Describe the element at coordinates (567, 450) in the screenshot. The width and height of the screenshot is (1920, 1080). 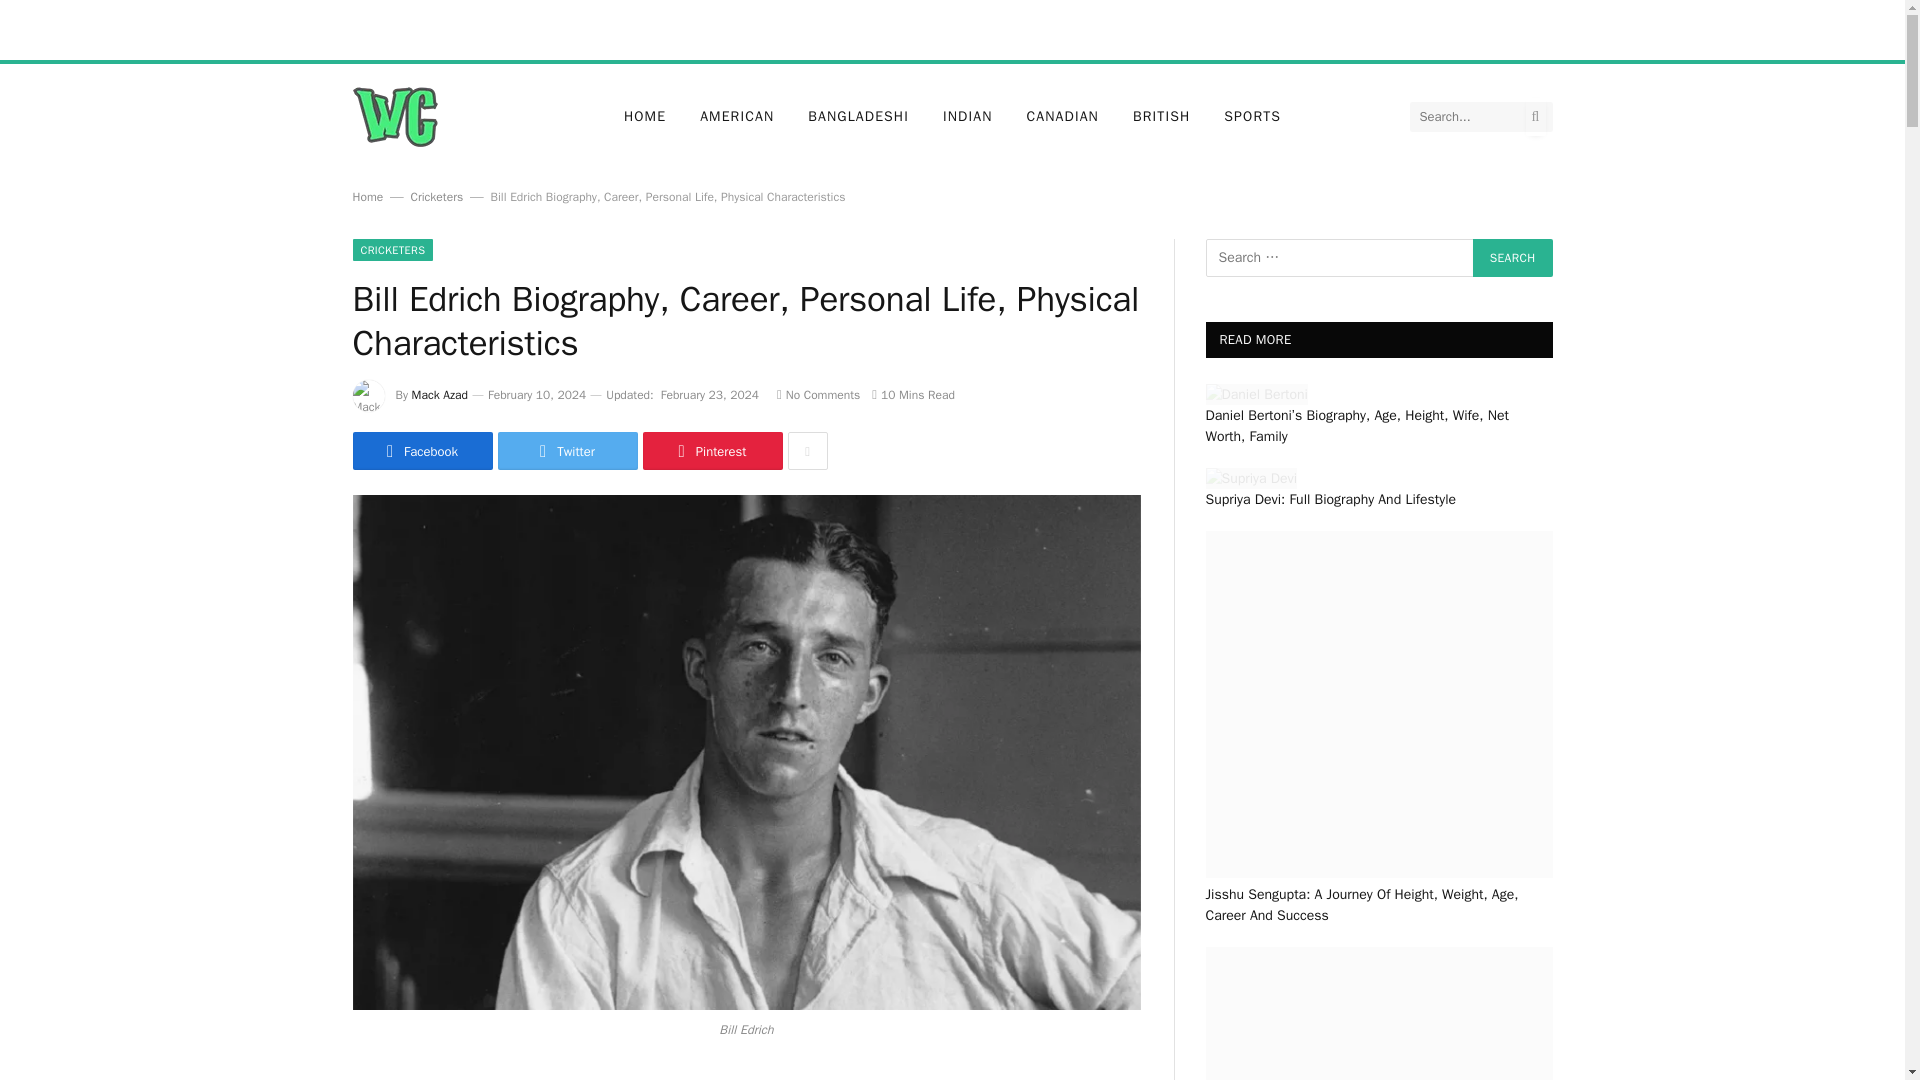
I see `Twitter` at that location.